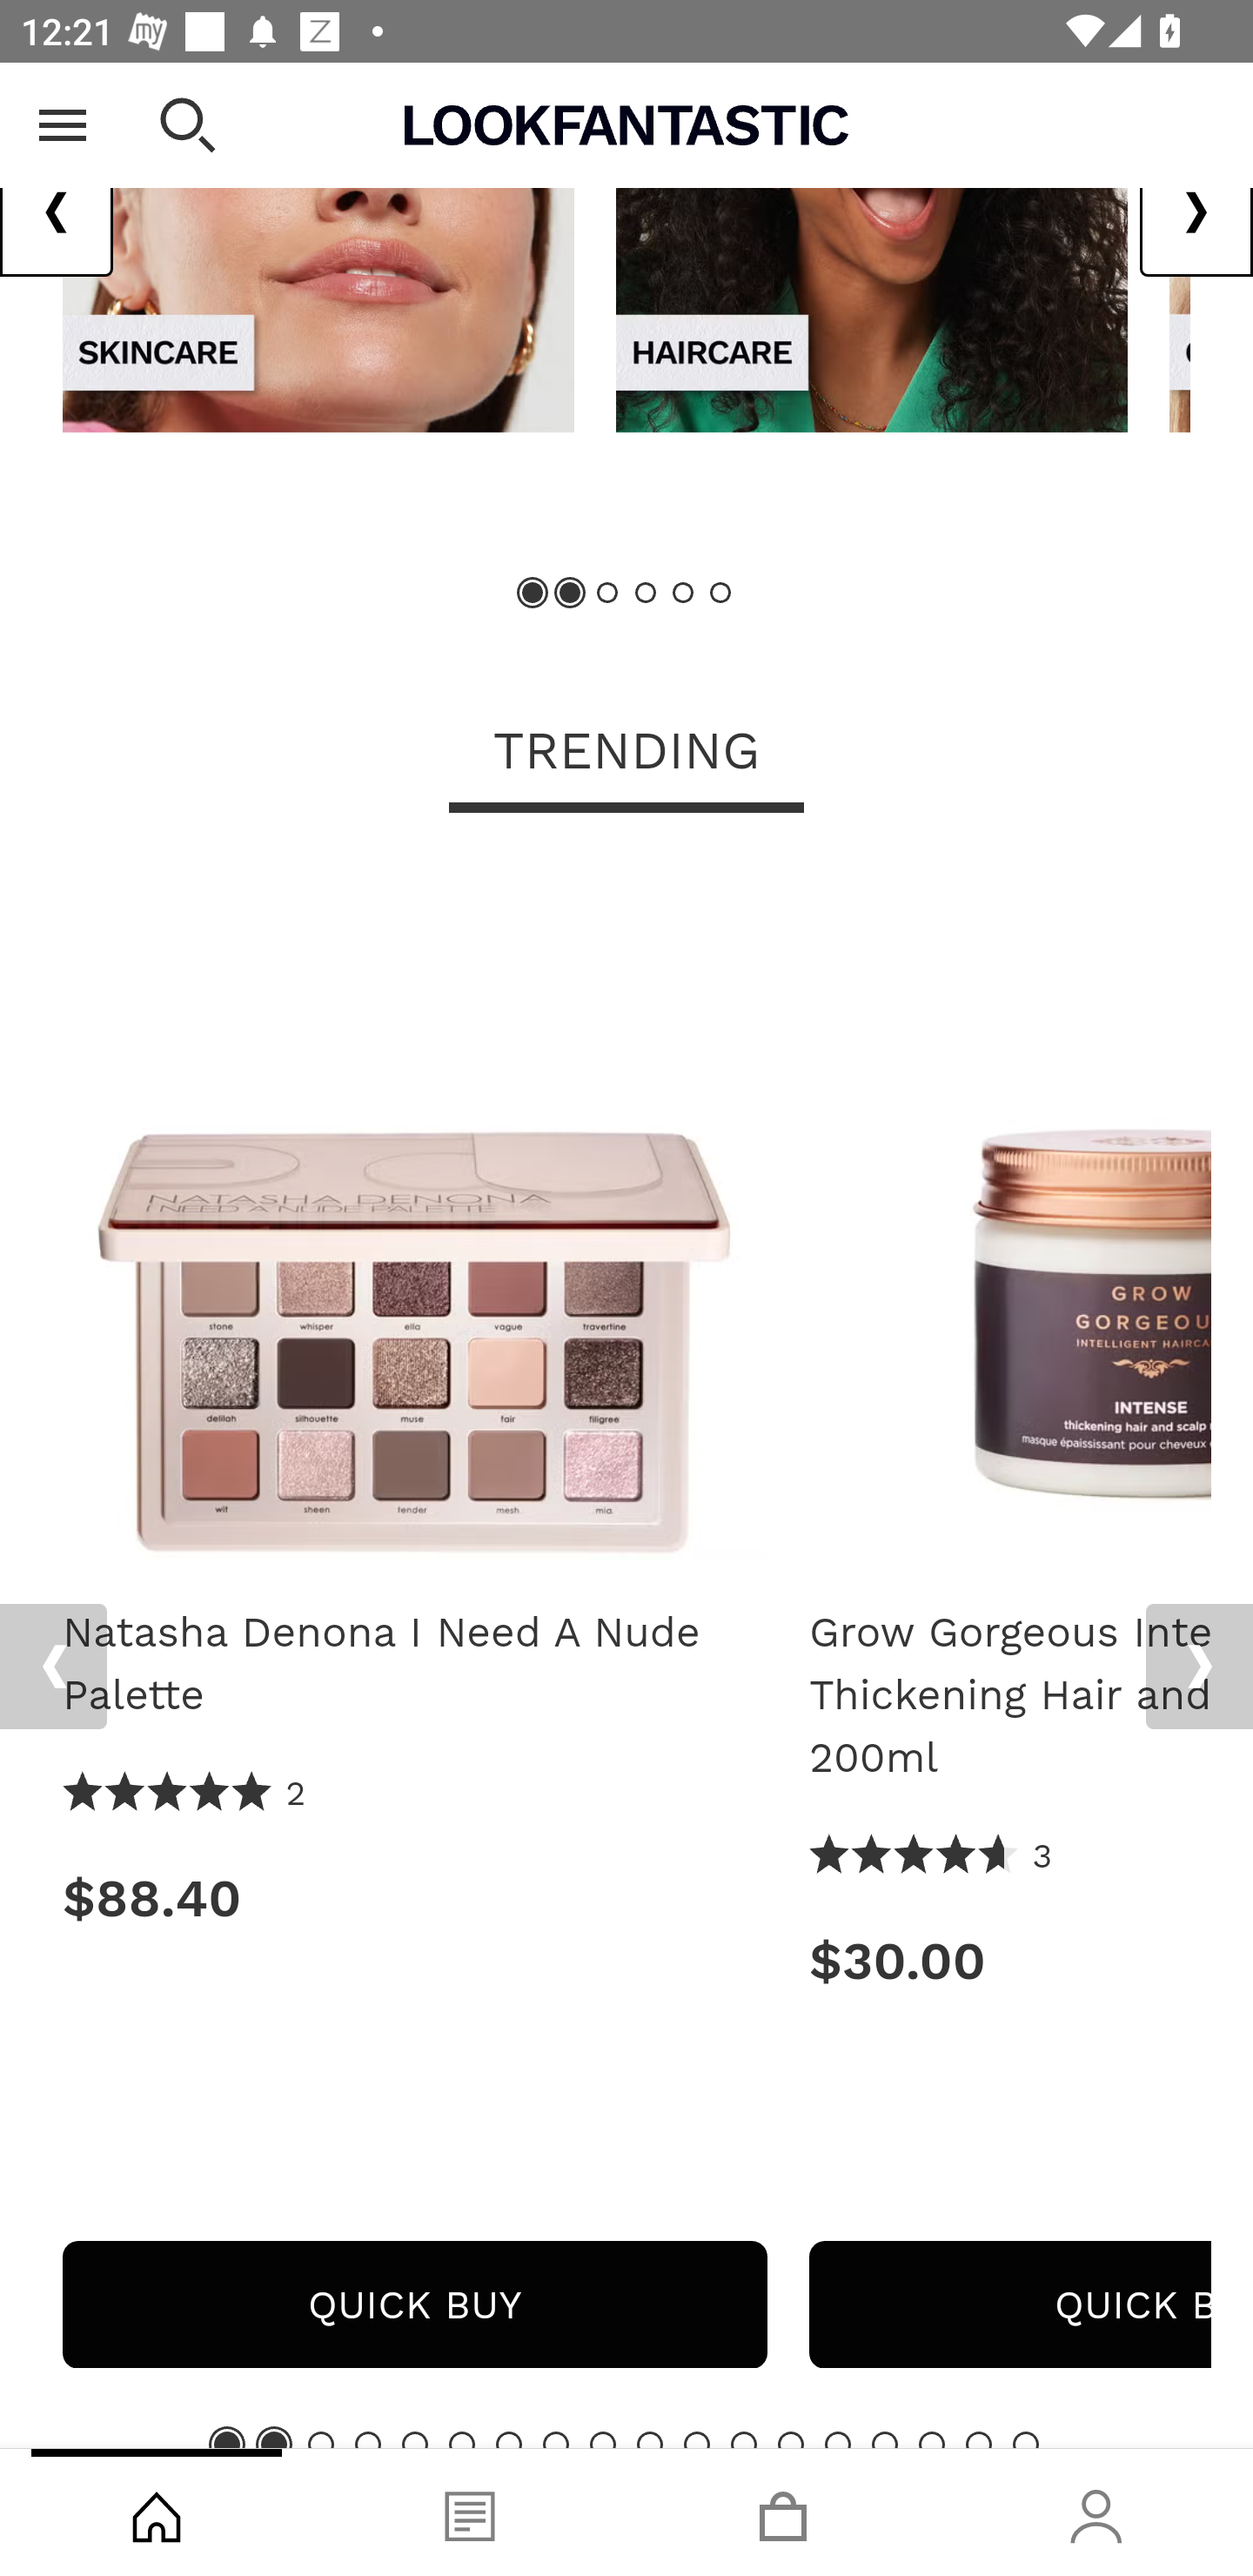  Describe the element at coordinates (227, 2440) in the screenshot. I see `Showing Slide 1 (Current Item)` at that location.